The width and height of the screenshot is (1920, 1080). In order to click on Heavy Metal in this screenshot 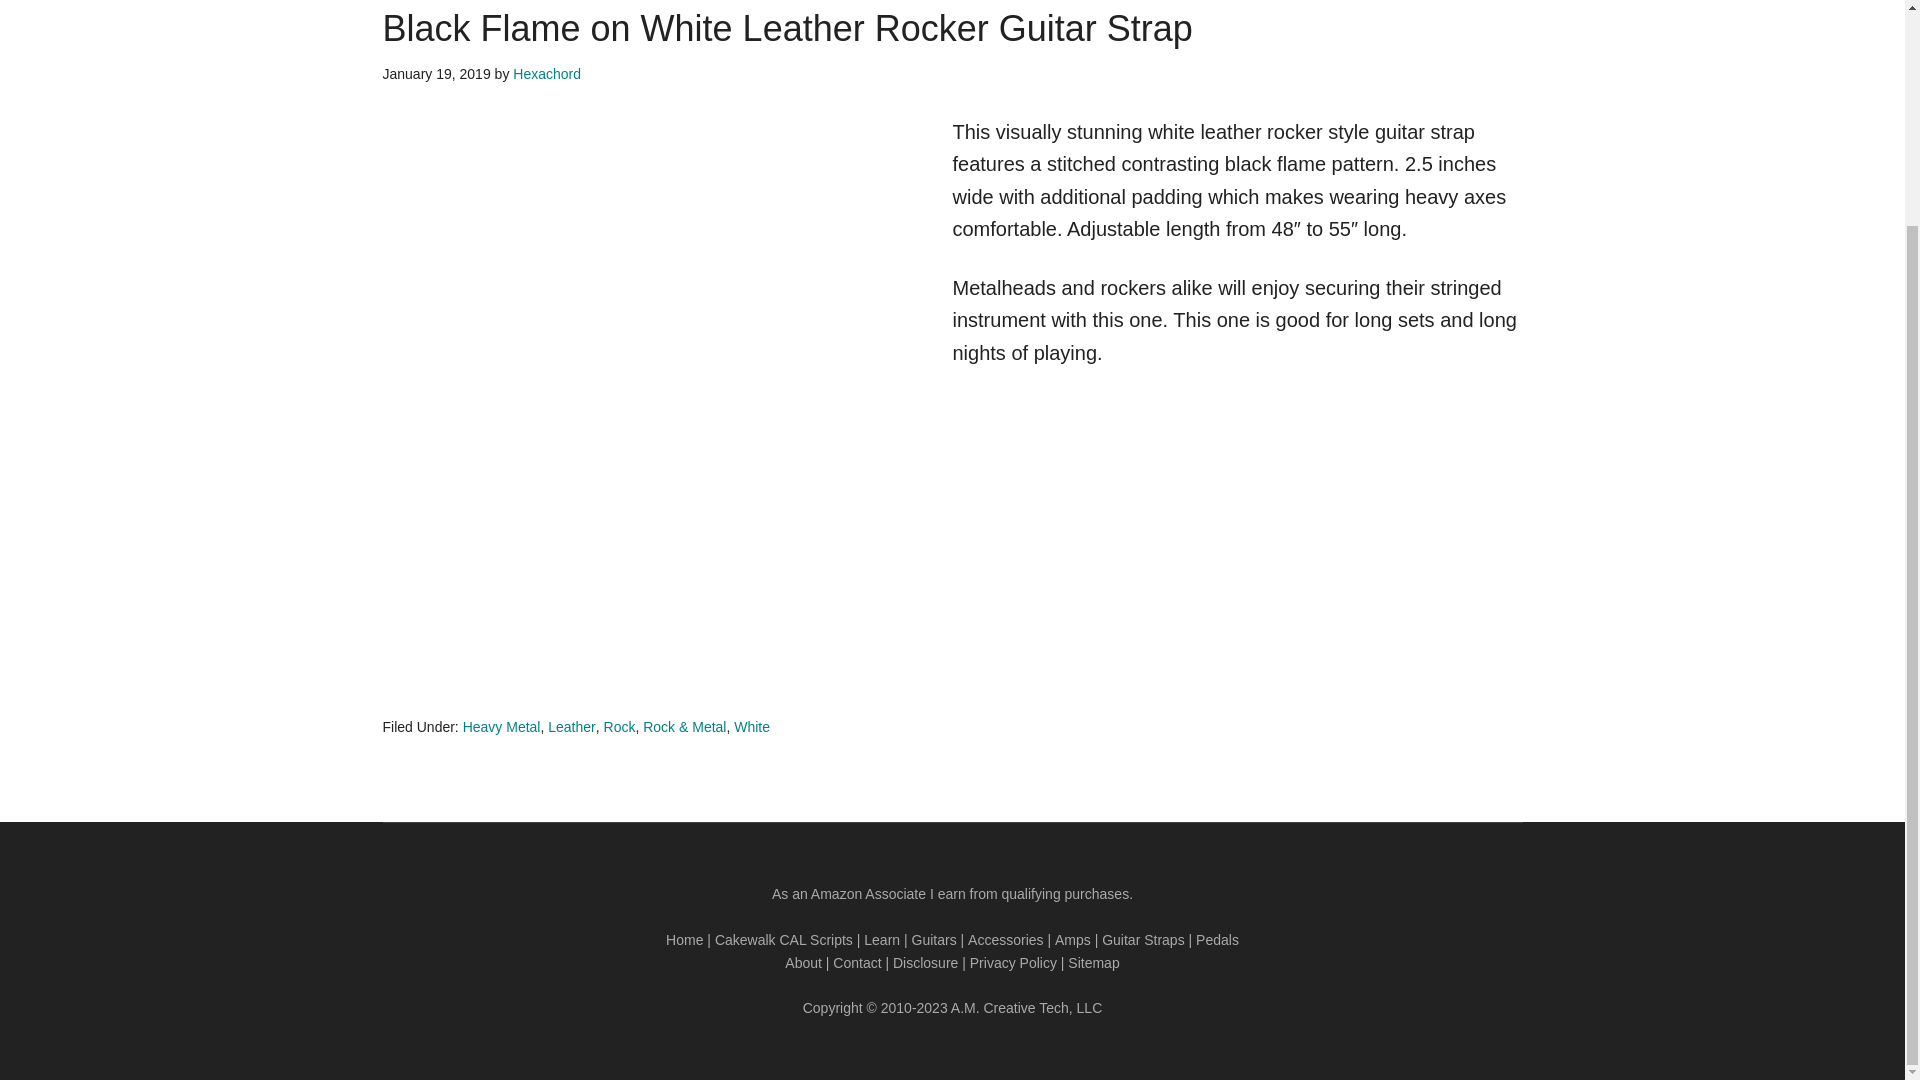, I will do `click(502, 727)`.